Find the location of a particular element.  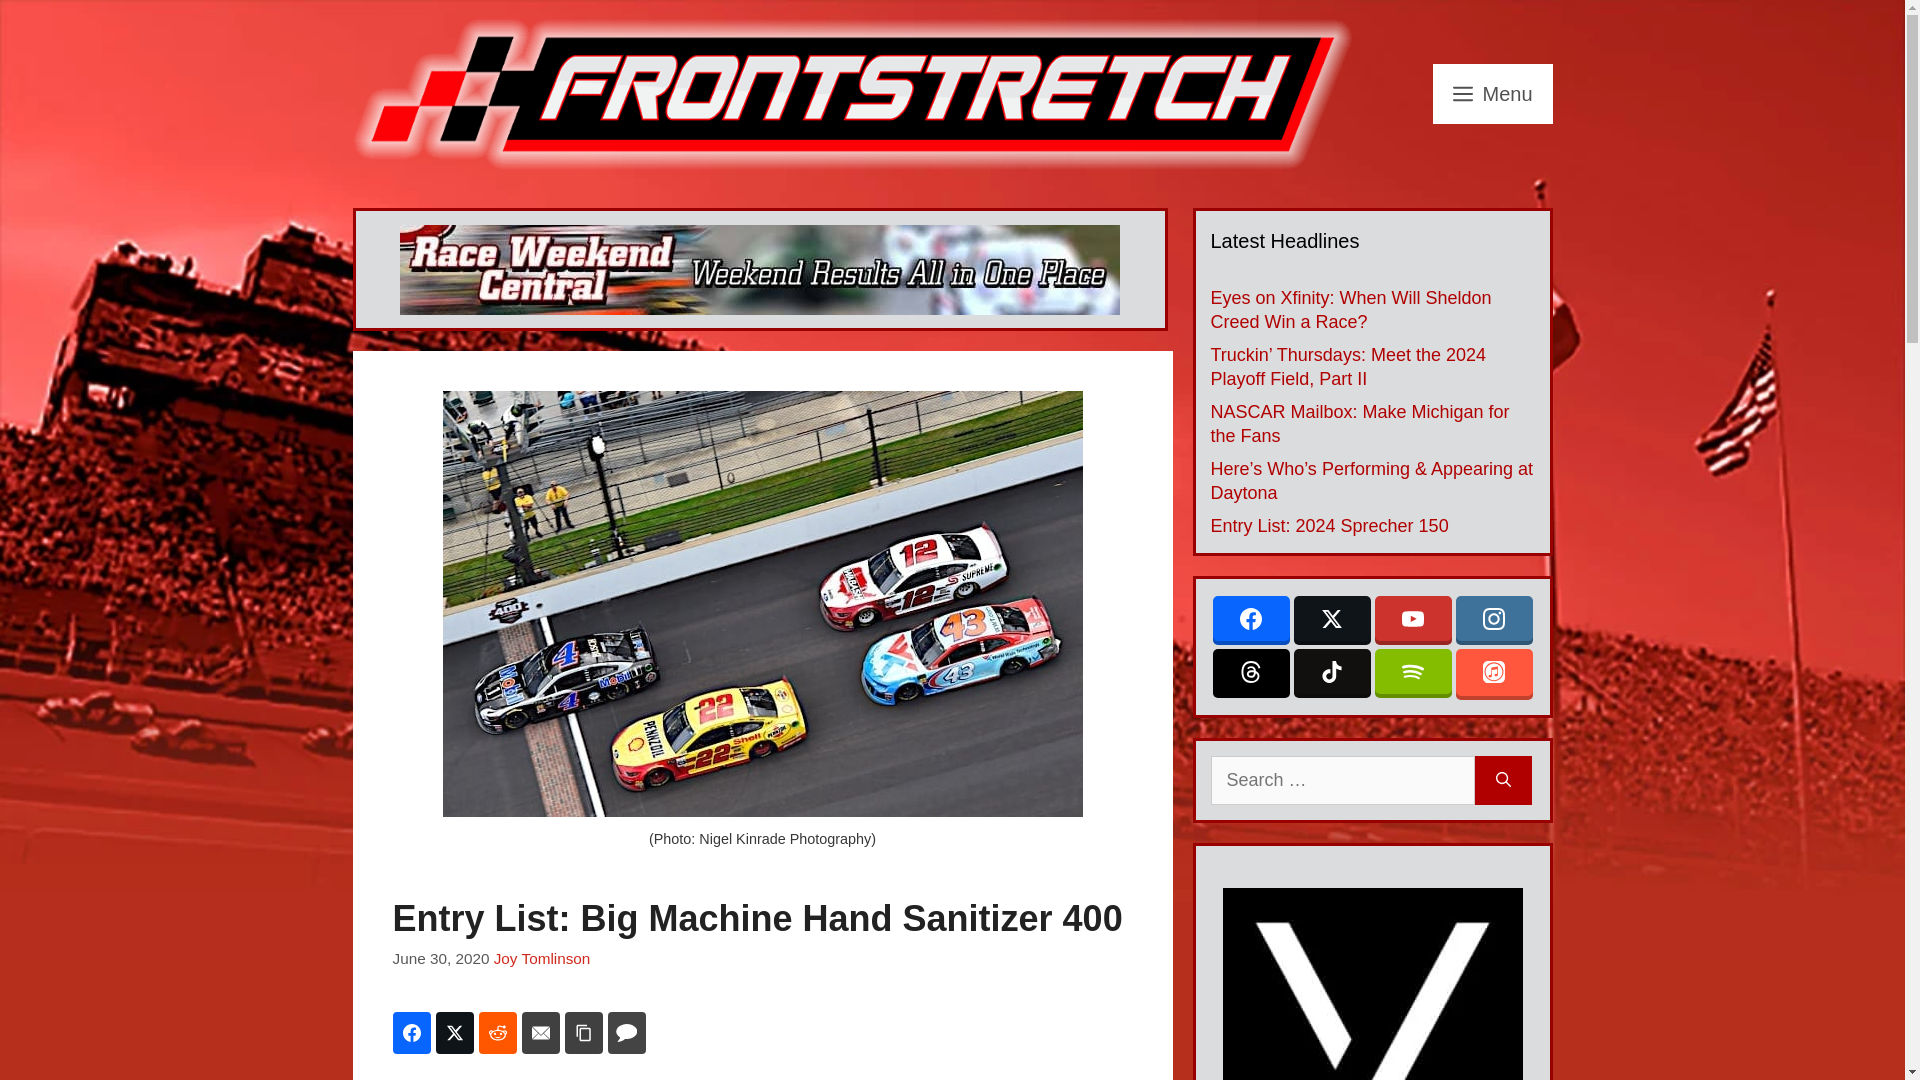

Share on Email is located at coordinates (541, 1032).